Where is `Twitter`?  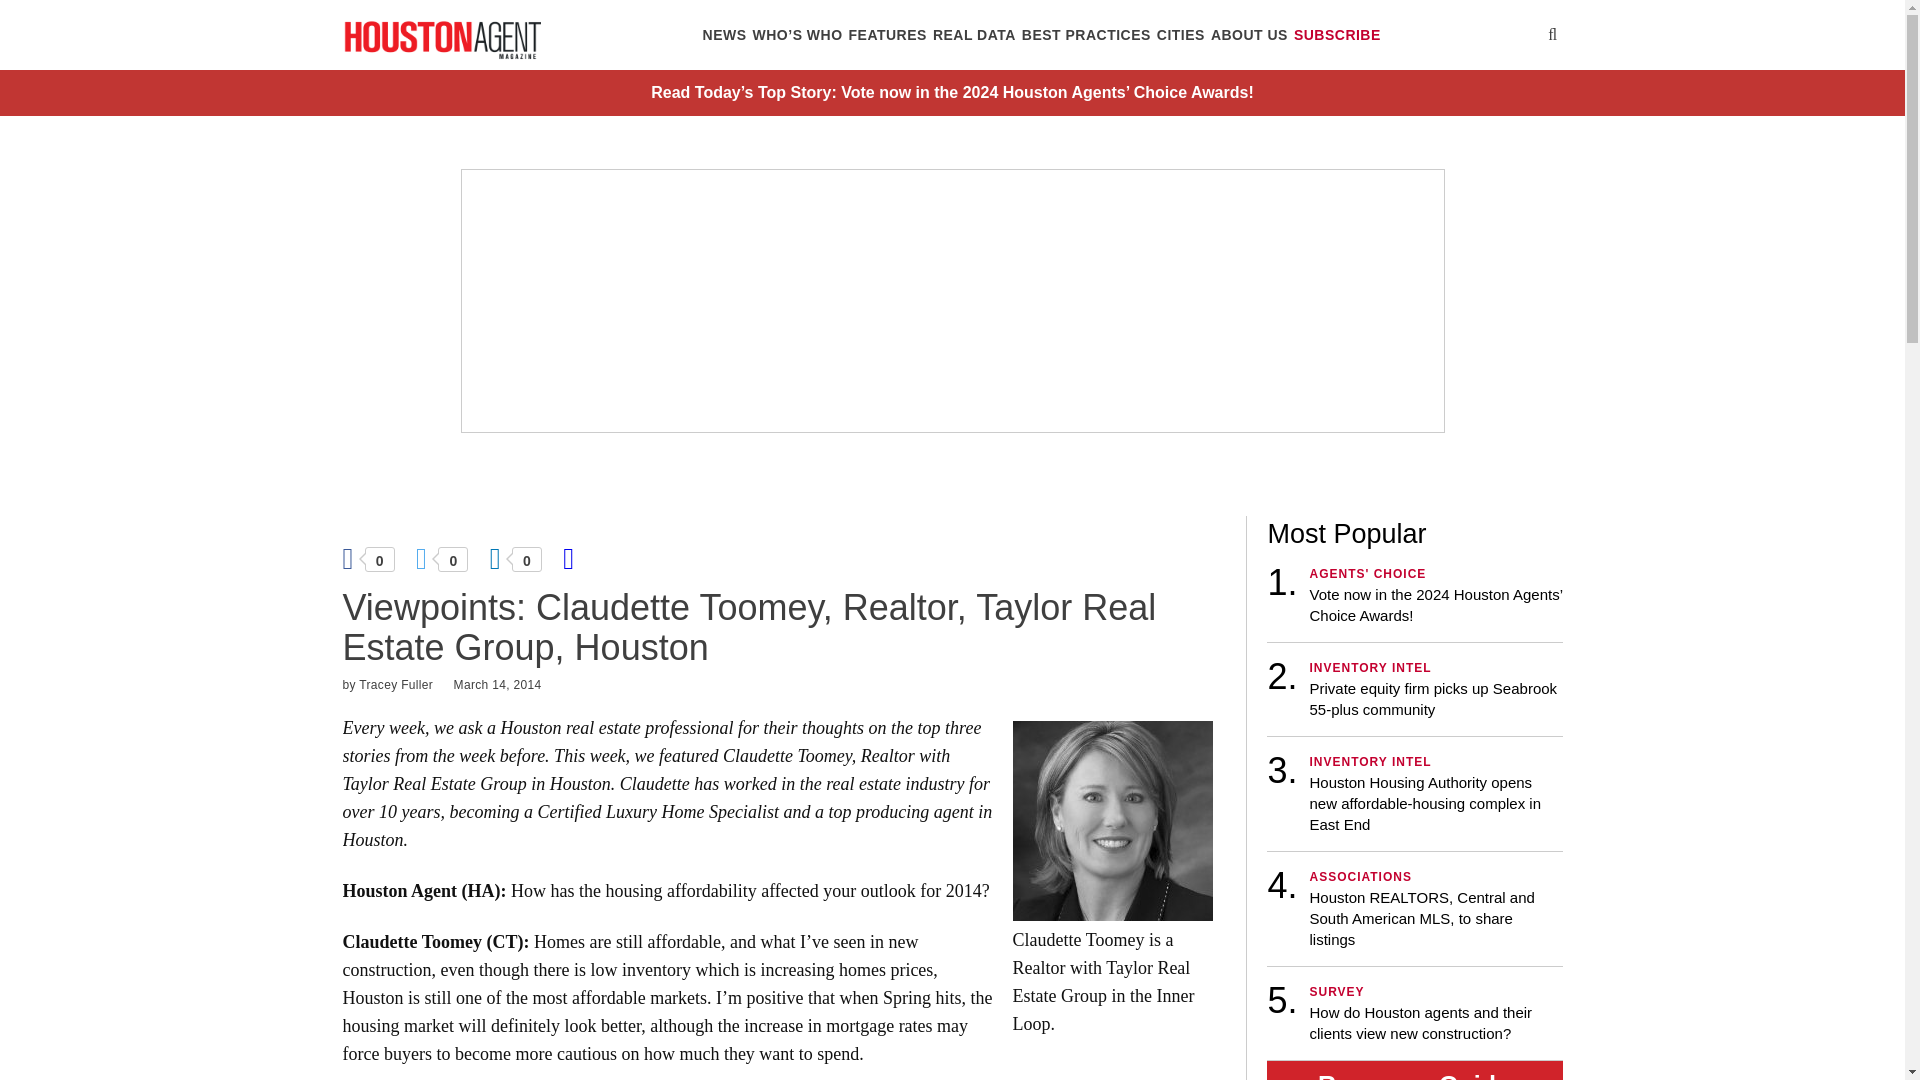 Twitter is located at coordinates (440, 556).